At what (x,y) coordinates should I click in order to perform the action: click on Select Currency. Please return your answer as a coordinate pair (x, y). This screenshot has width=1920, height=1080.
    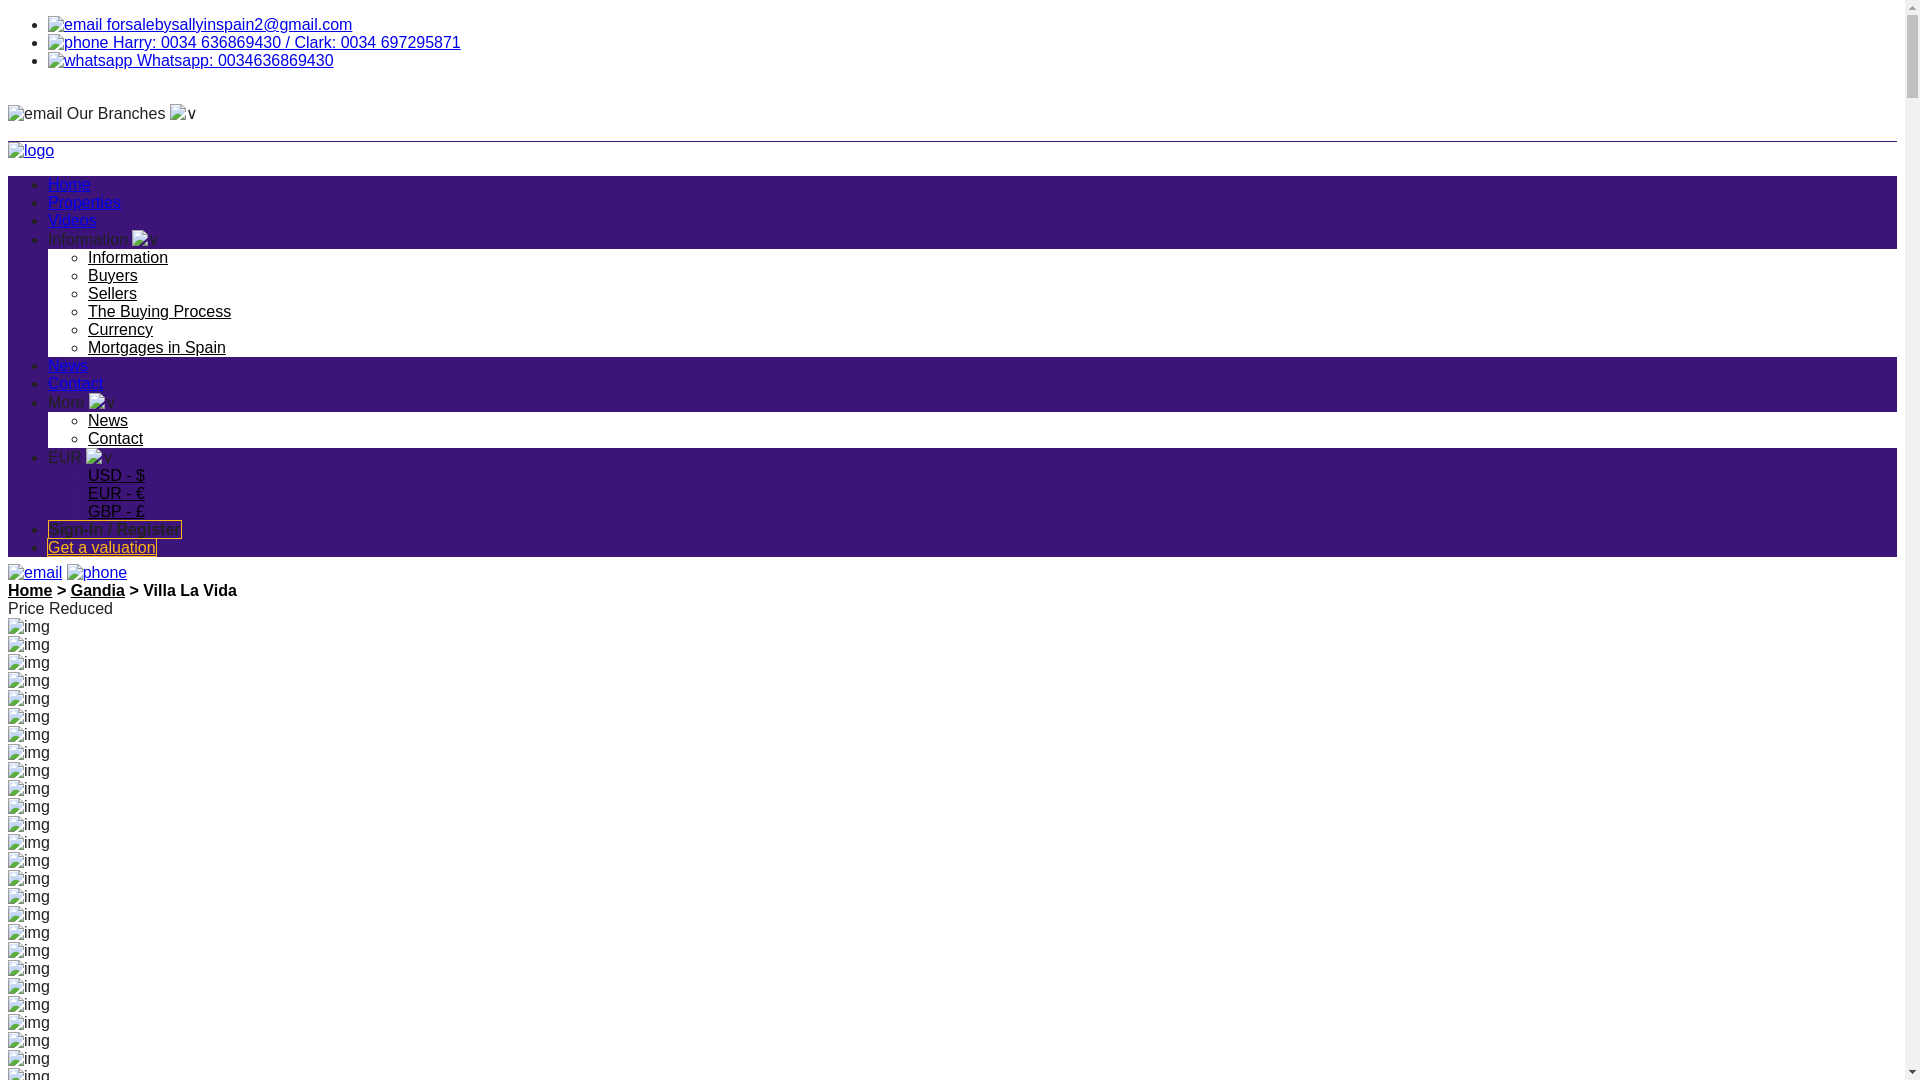
    Looking at the image, I should click on (80, 457).